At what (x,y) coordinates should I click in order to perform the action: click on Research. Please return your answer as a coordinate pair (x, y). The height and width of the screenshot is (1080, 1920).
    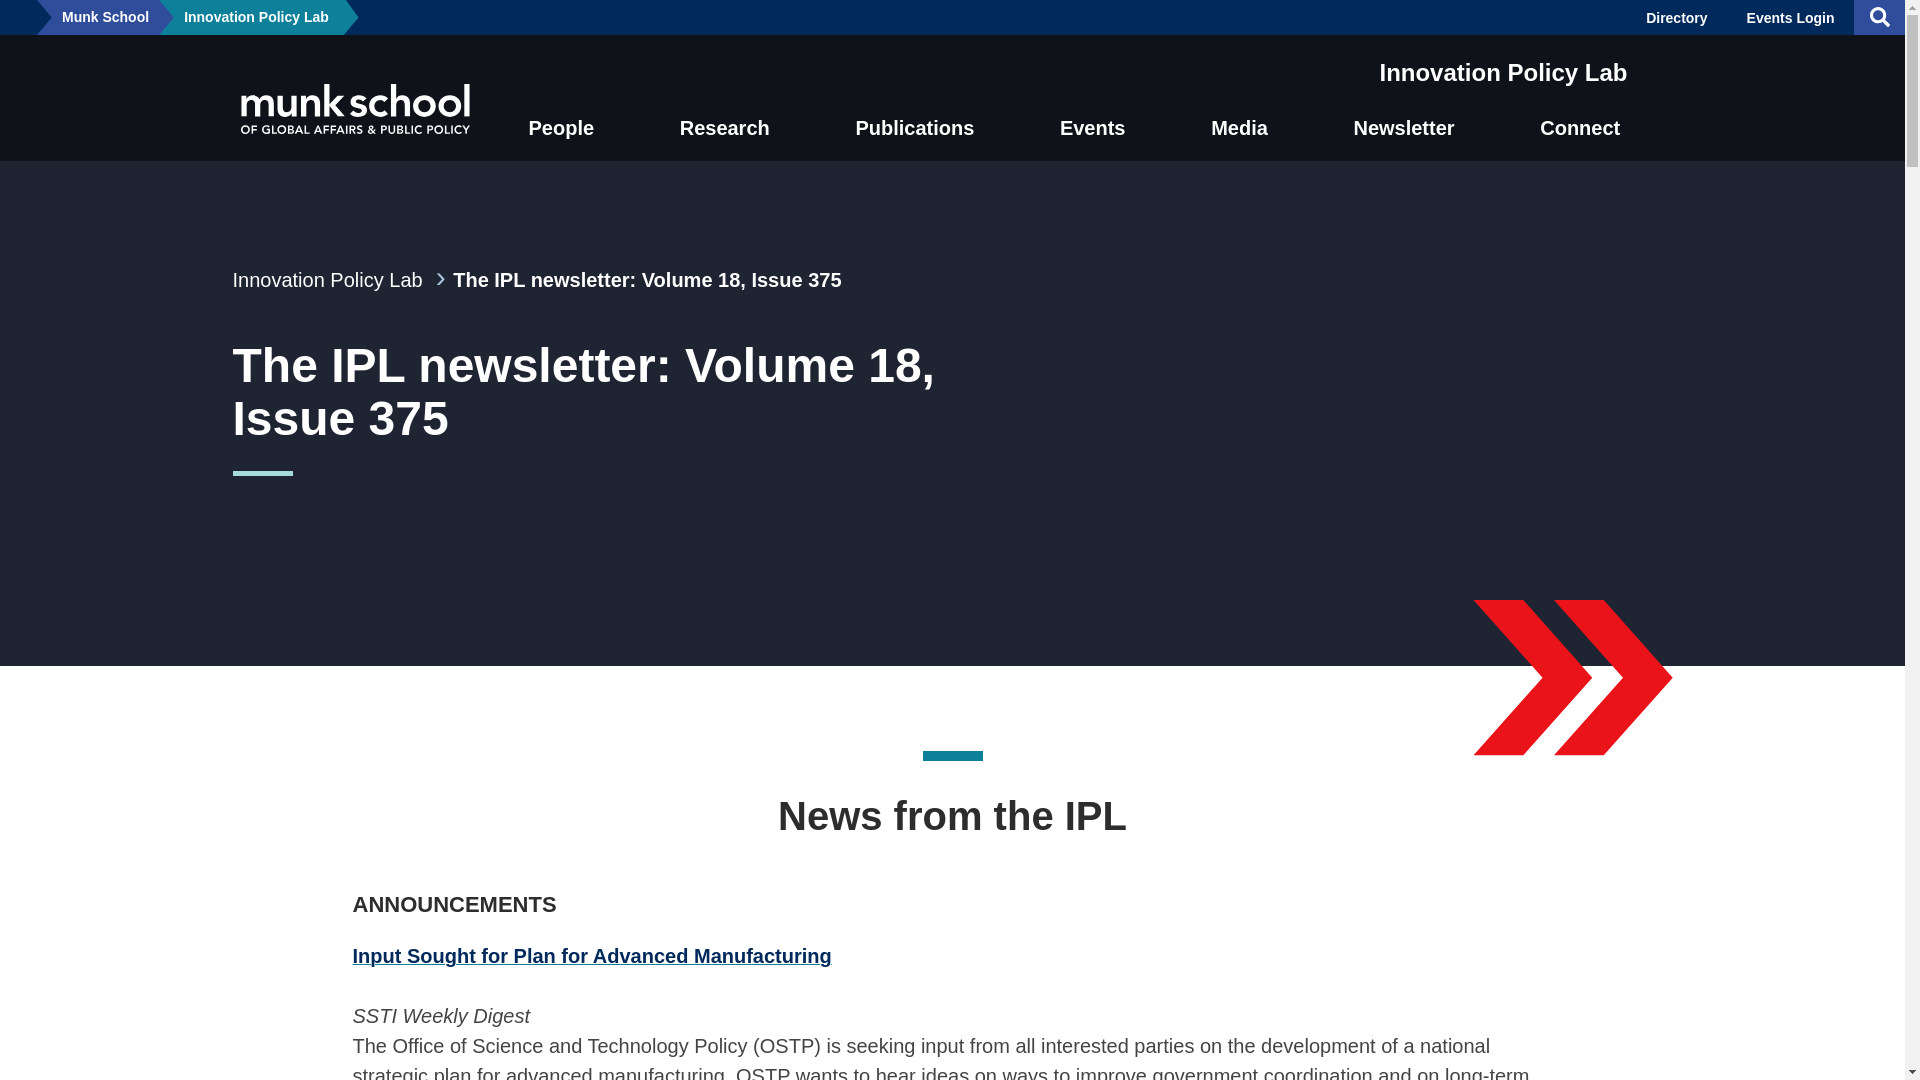
    Looking at the image, I should click on (733, 128).